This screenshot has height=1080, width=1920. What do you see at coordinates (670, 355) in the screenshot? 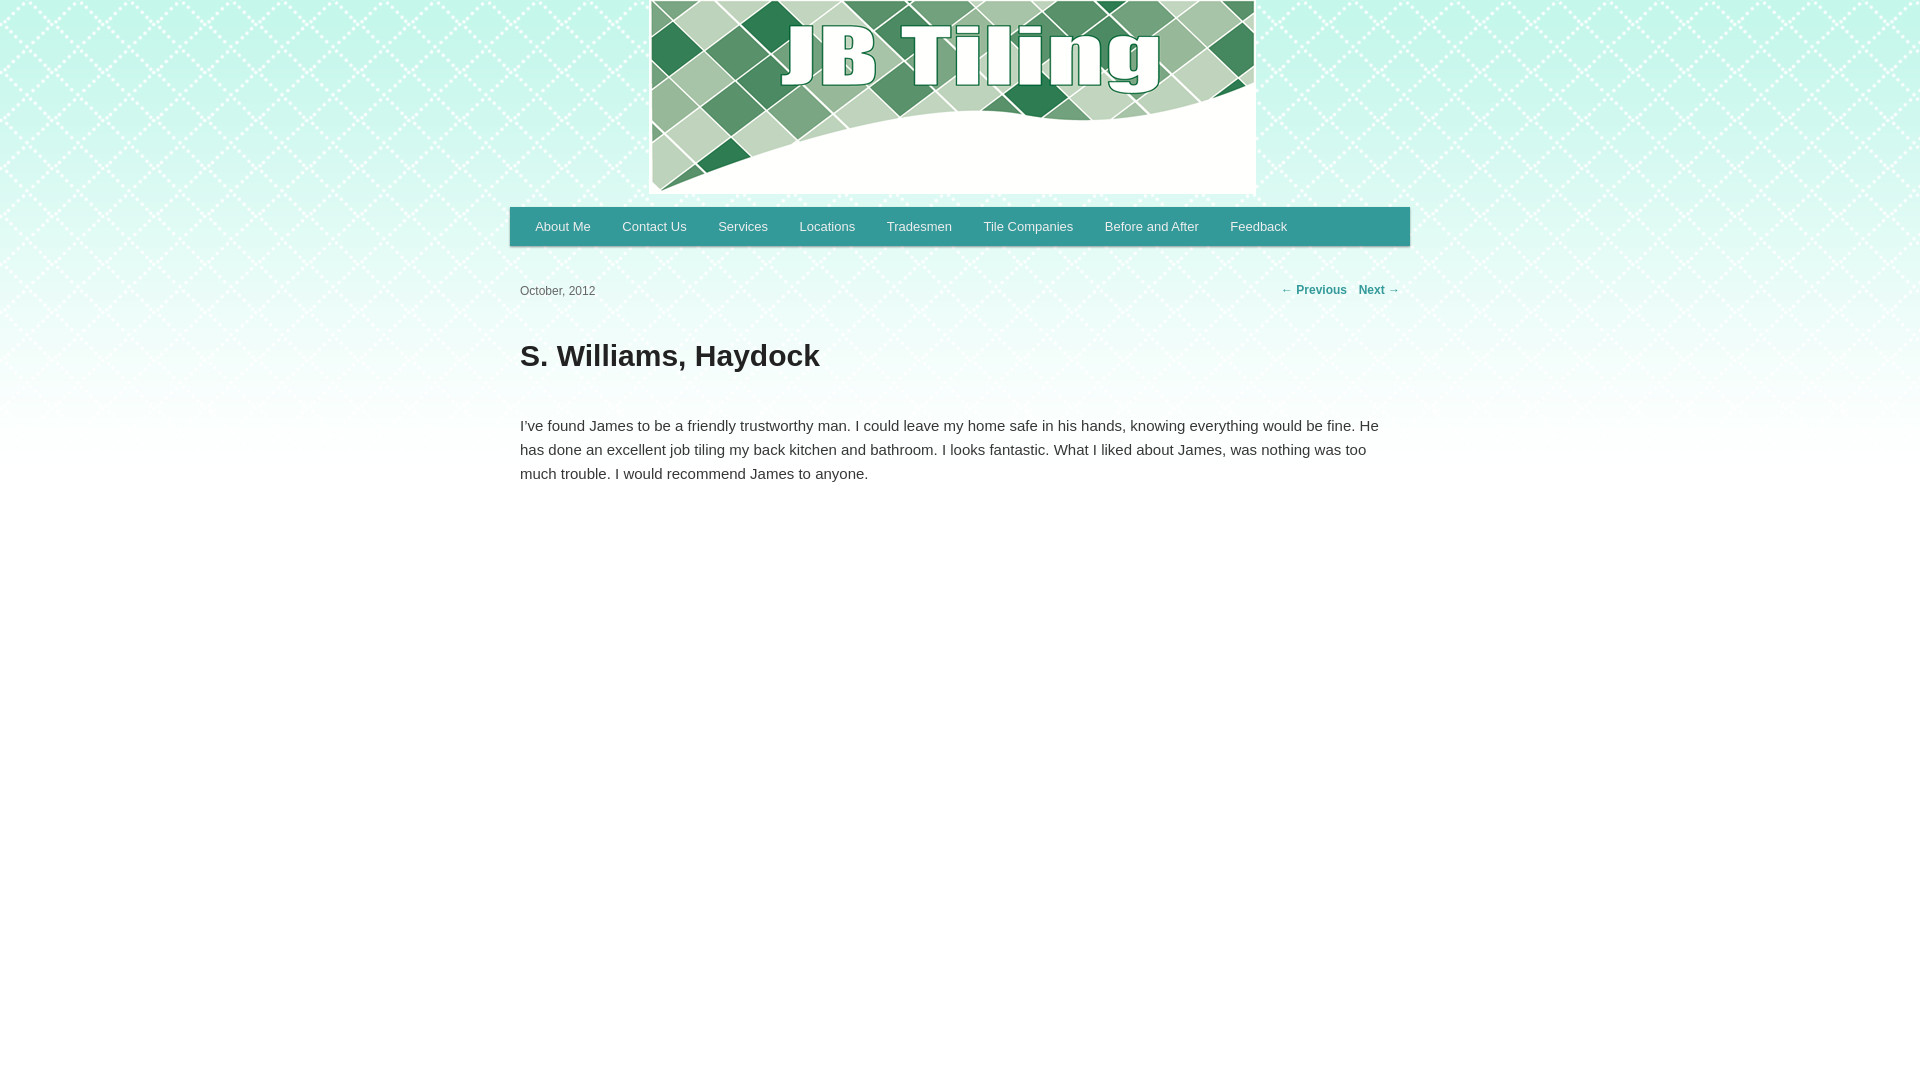
I see `Permalink to S. Williams, Haydock` at bounding box center [670, 355].